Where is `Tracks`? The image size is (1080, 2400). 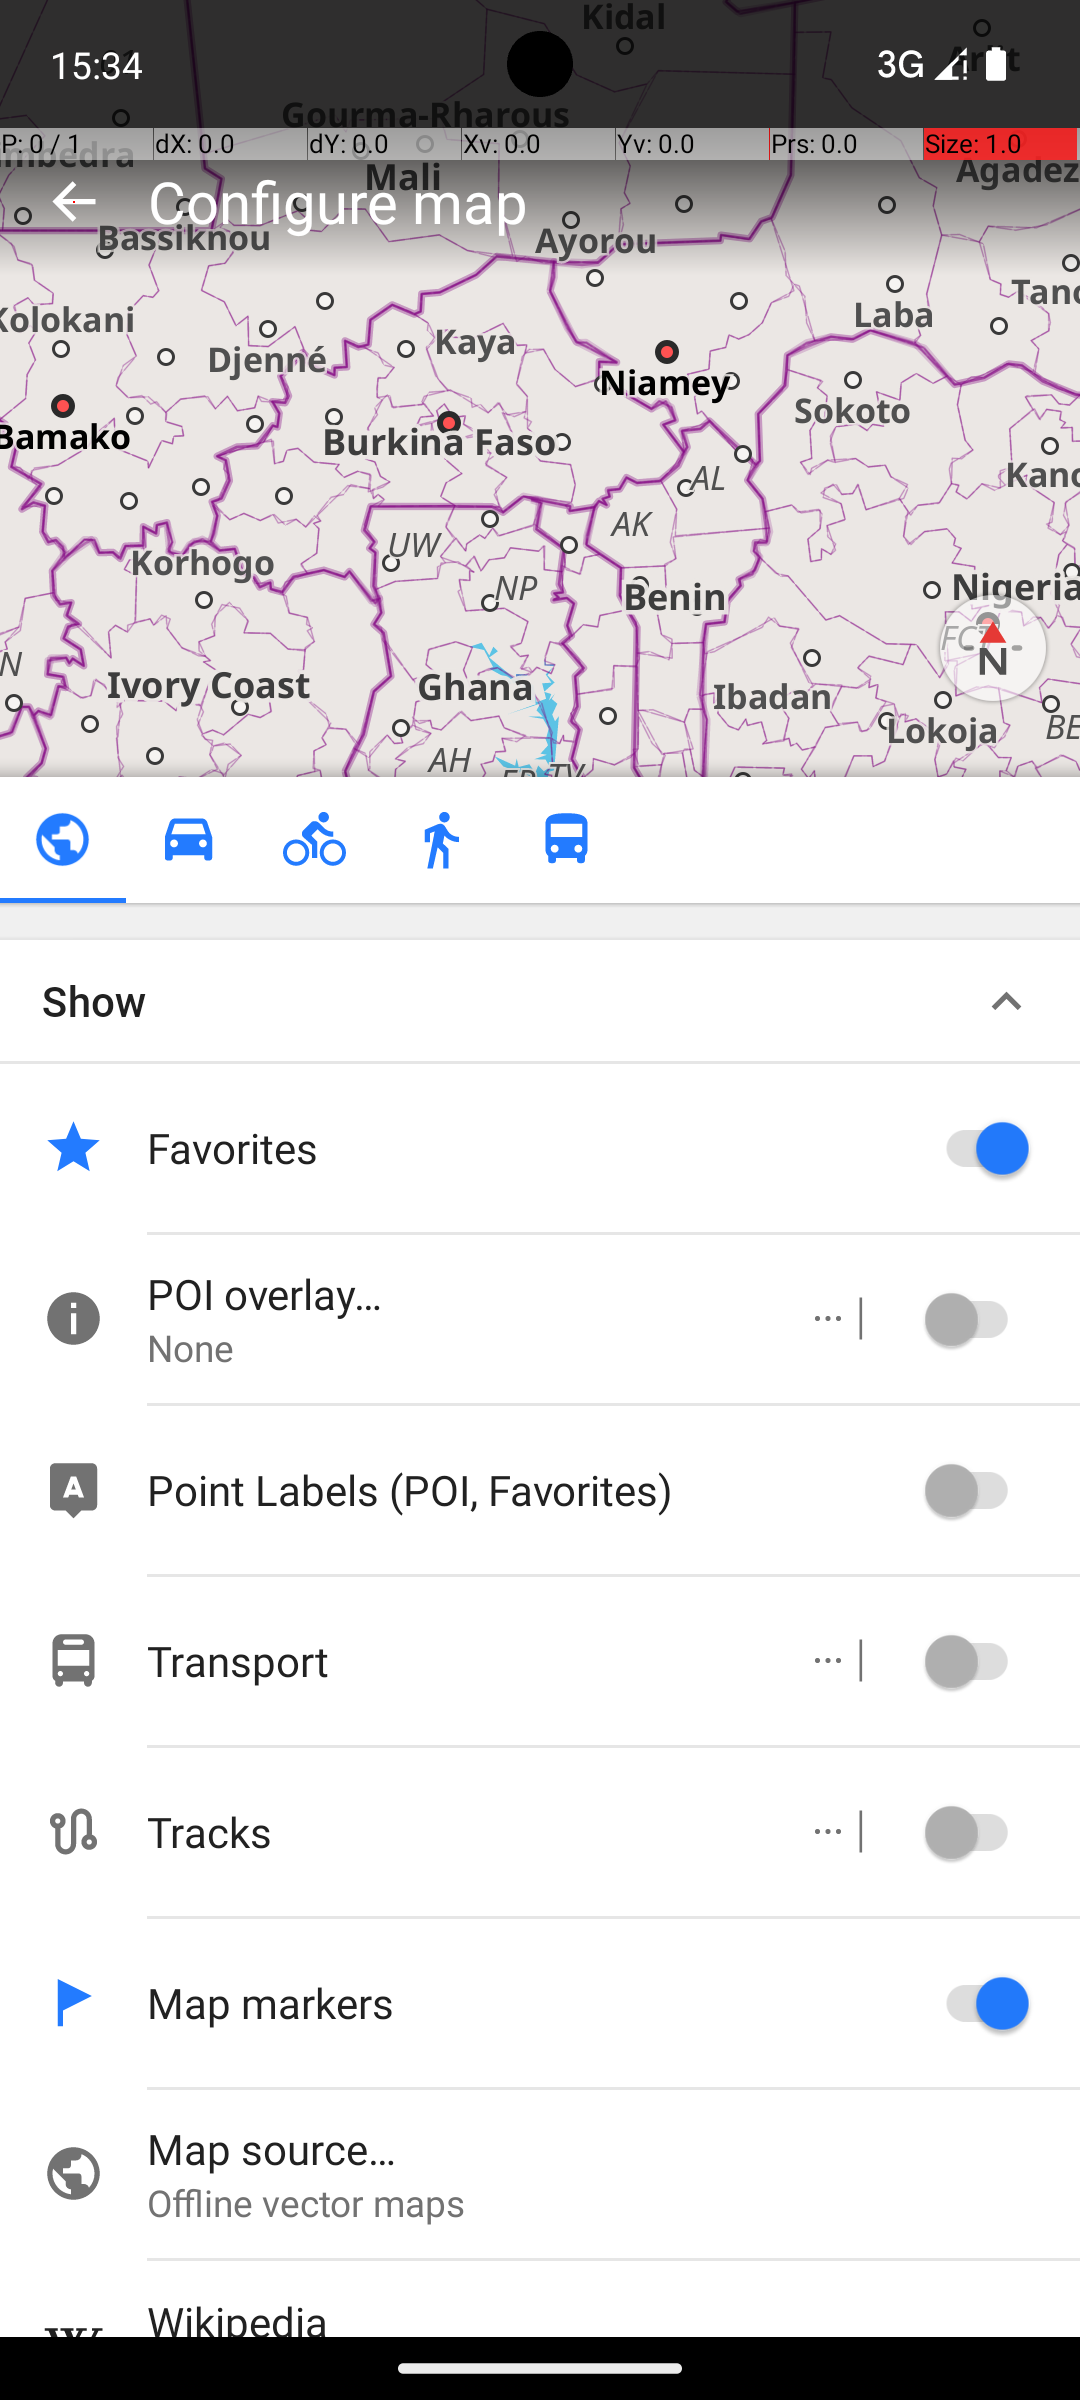 Tracks is located at coordinates (456, 1832).